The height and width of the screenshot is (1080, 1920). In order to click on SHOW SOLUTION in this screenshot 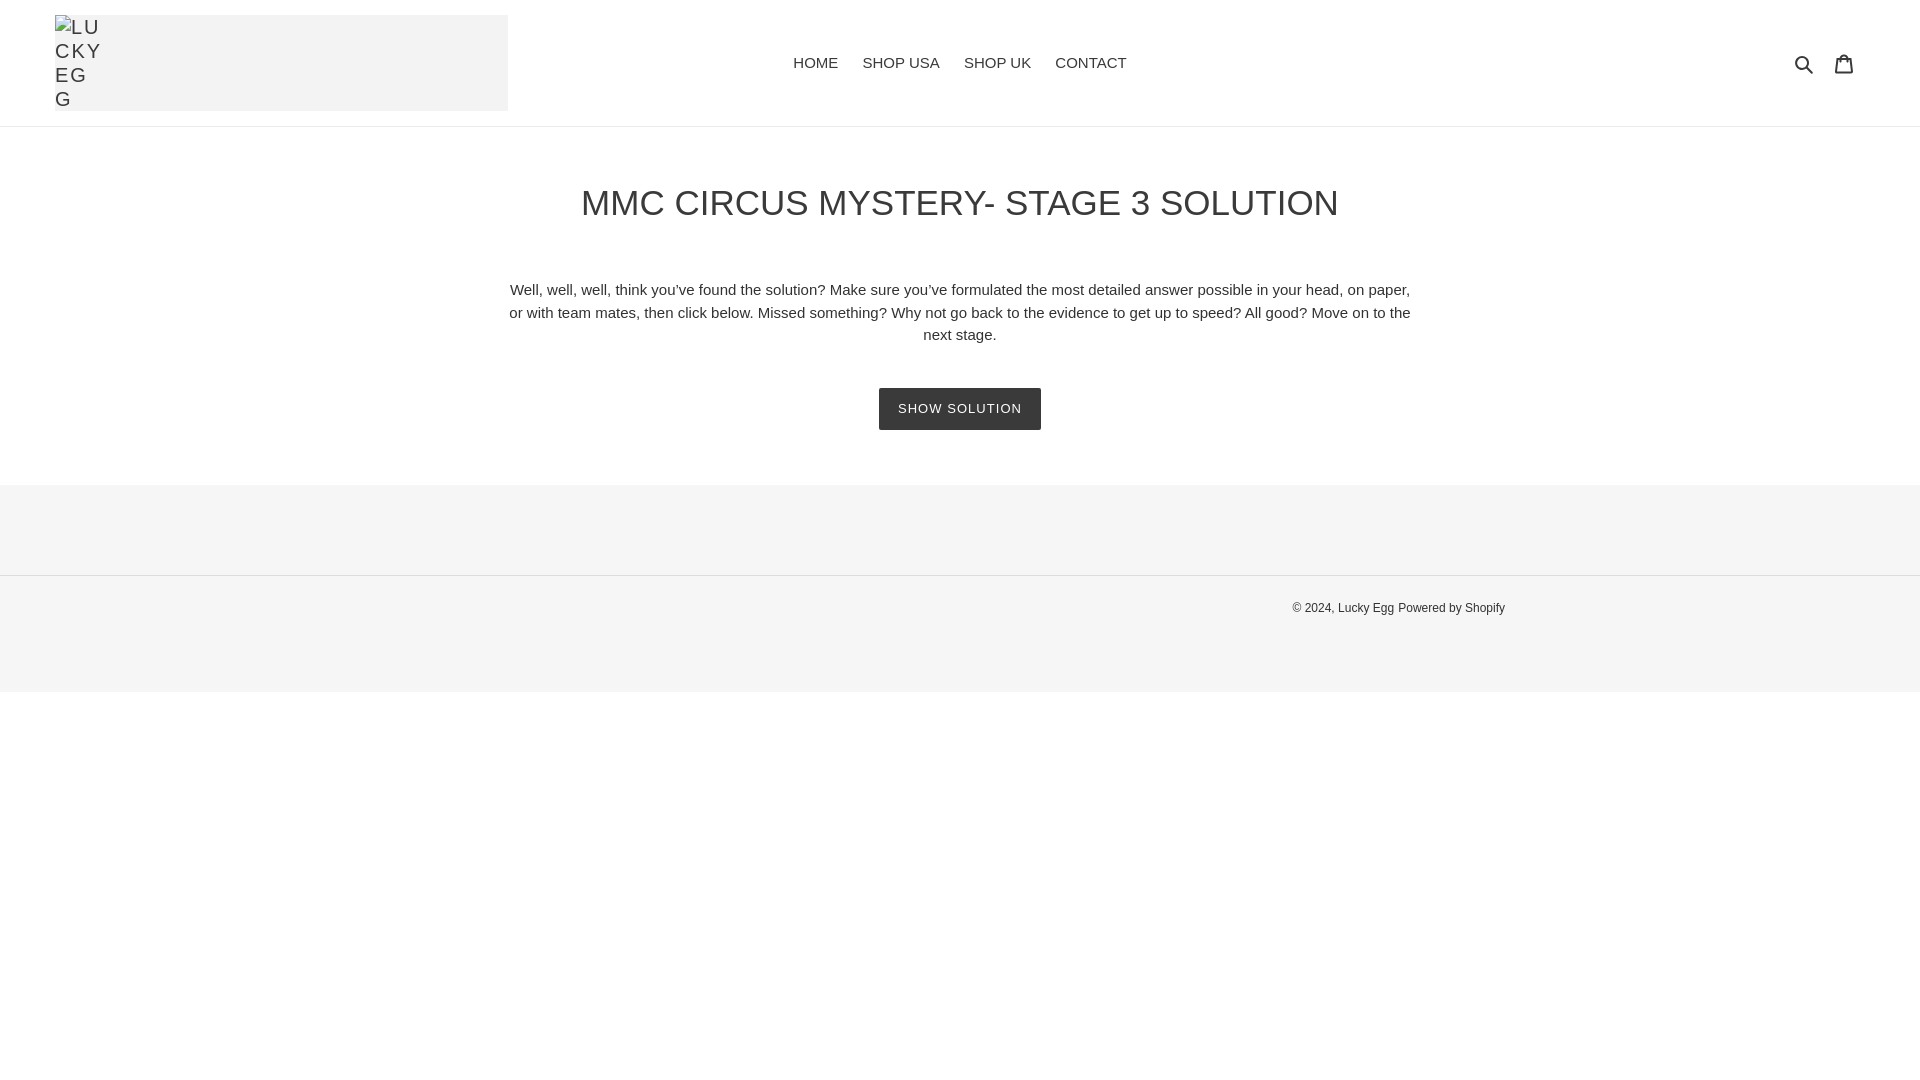, I will do `click(960, 408)`.